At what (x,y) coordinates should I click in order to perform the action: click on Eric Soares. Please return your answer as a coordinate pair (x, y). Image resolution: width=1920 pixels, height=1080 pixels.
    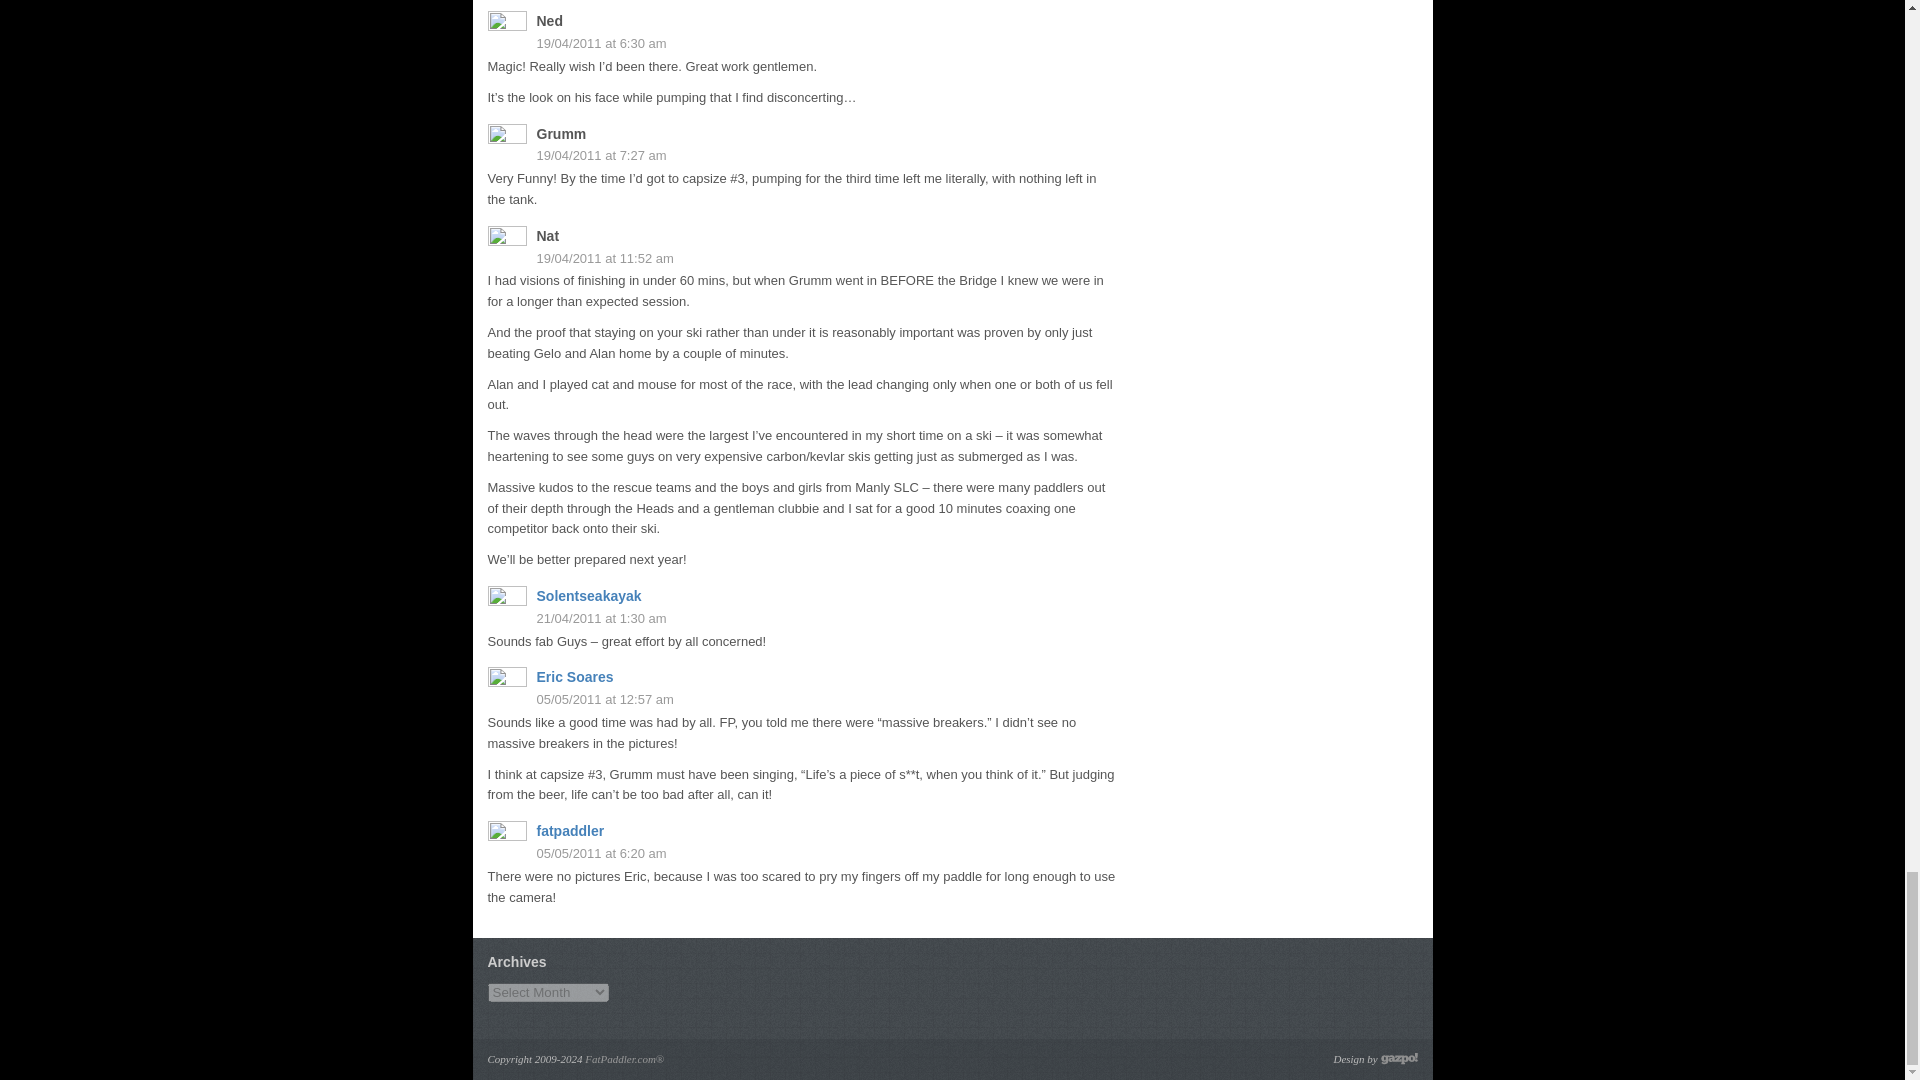
    Looking at the image, I should click on (574, 676).